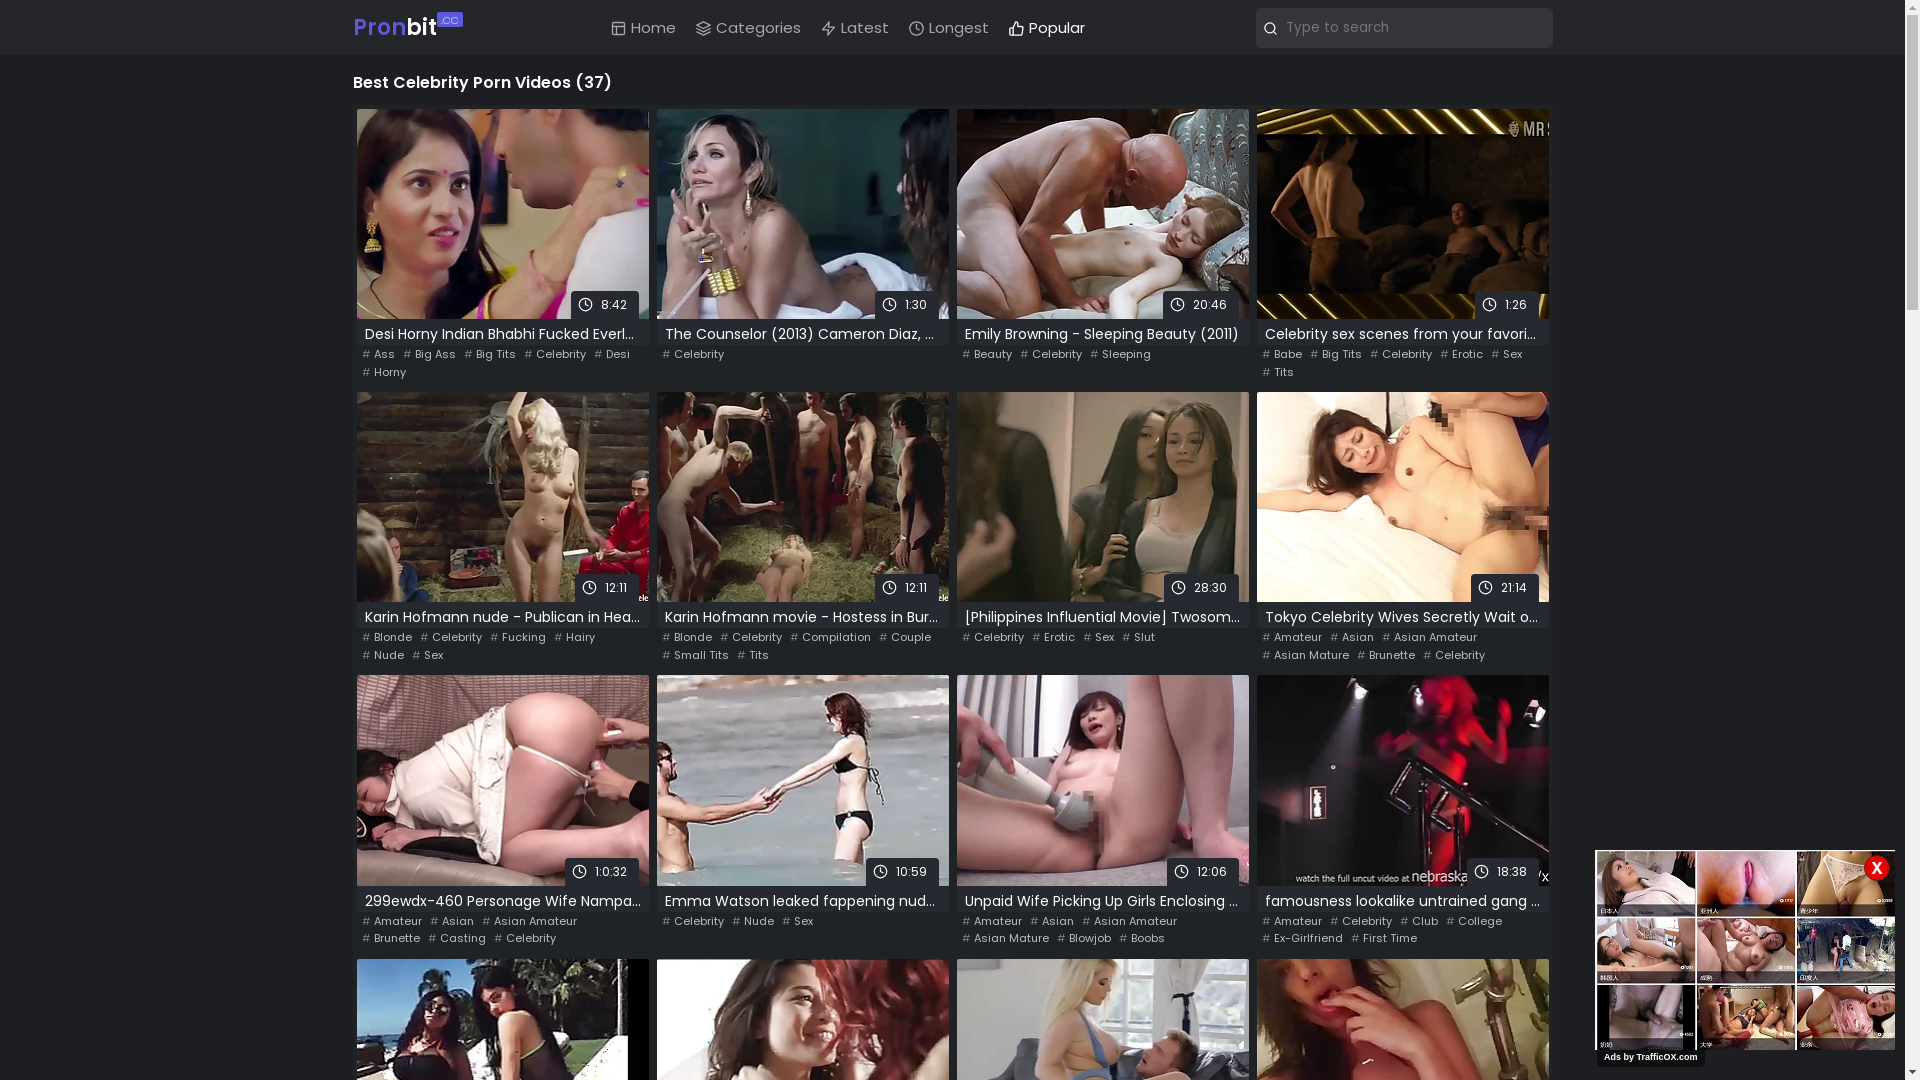 The width and height of the screenshot is (1920, 1080). Describe the element at coordinates (693, 354) in the screenshot. I see `Celebrity` at that location.